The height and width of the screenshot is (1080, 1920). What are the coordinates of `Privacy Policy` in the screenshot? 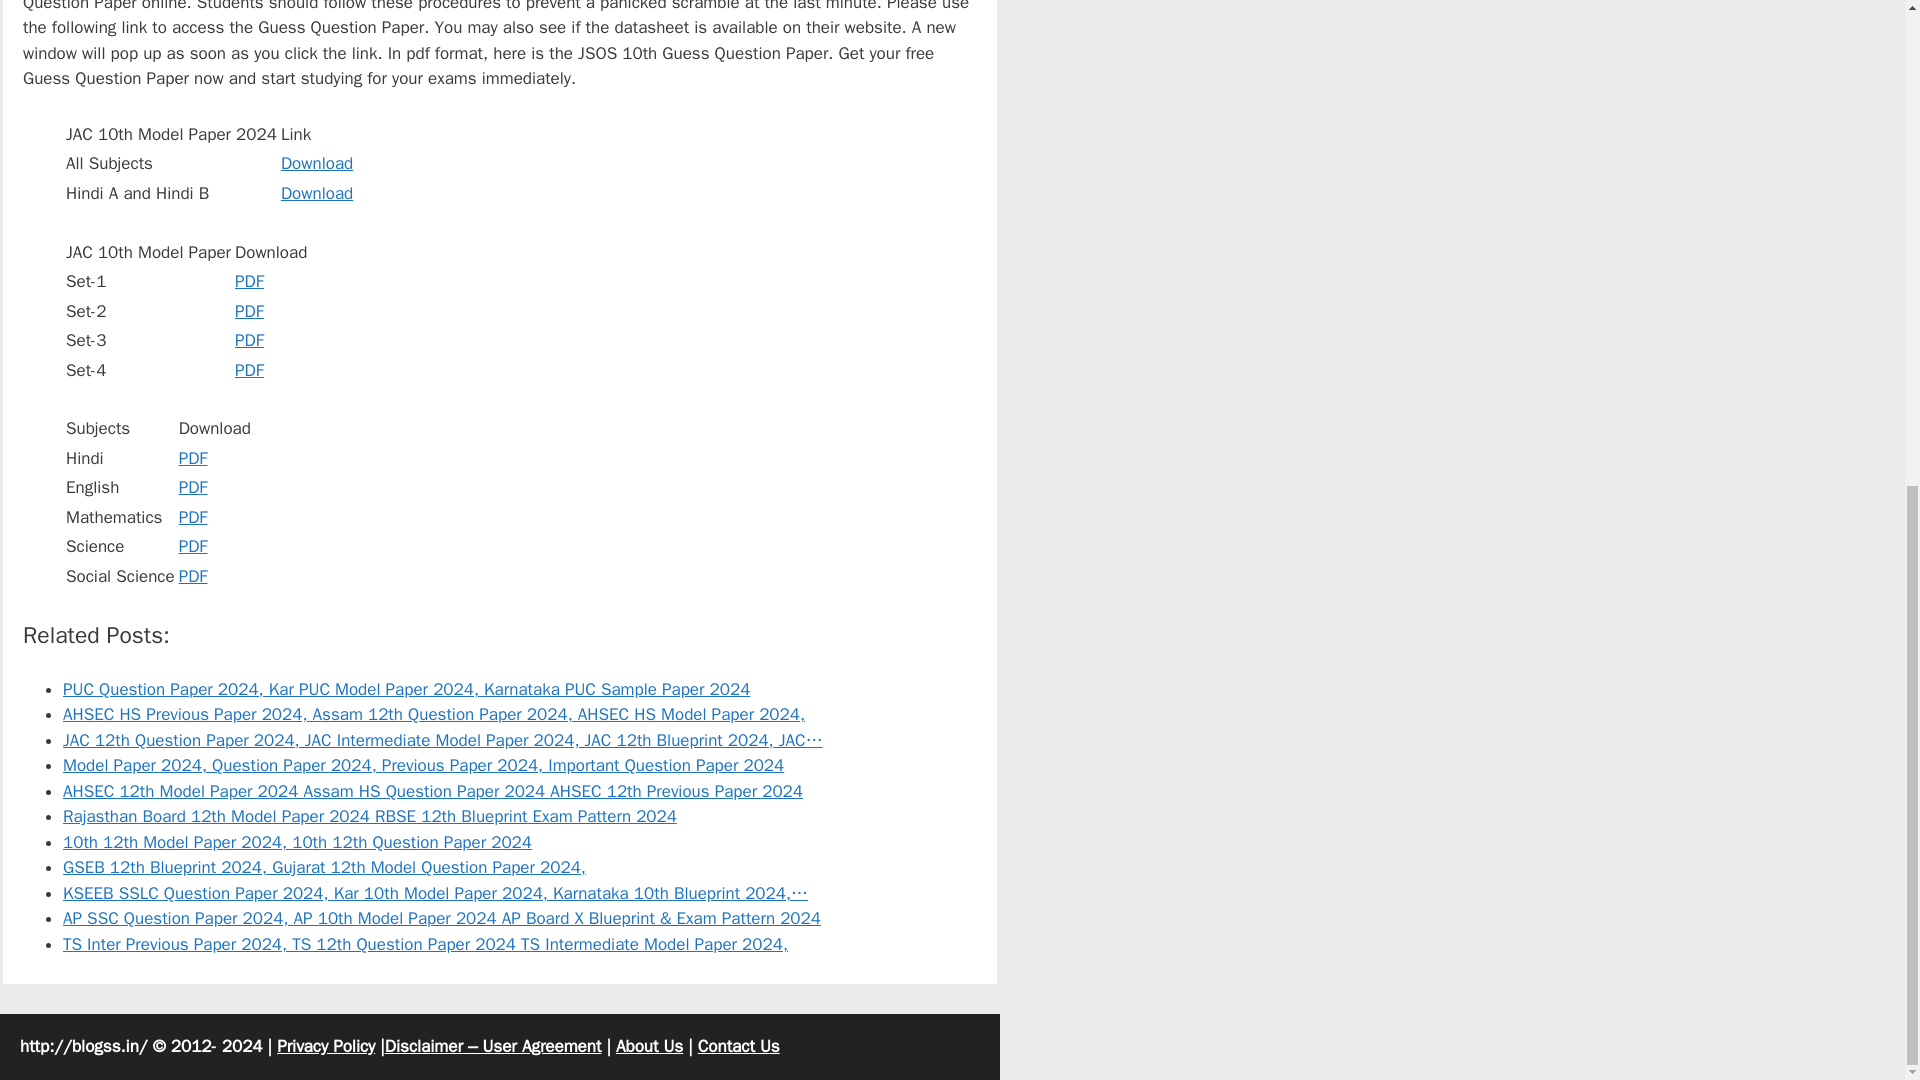 It's located at (325, 1046).